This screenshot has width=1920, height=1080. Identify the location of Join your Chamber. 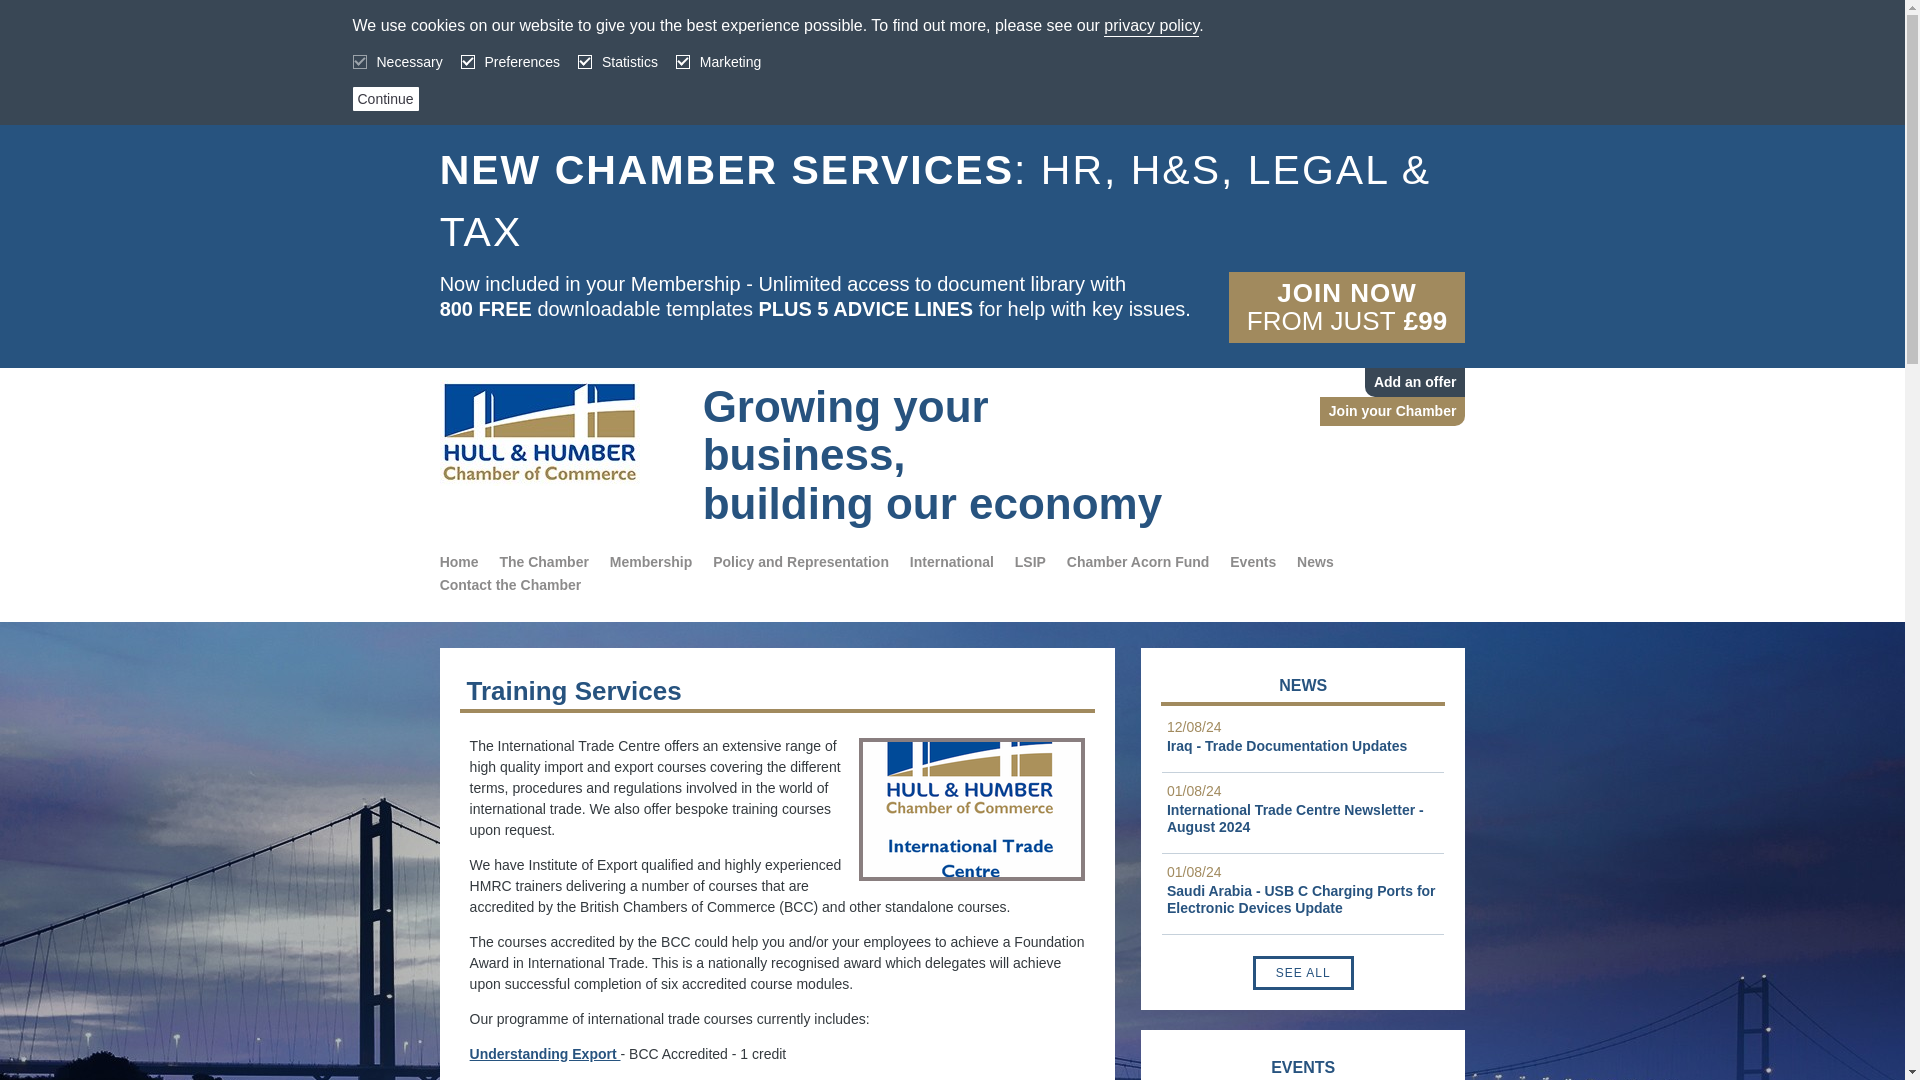
(1393, 411).